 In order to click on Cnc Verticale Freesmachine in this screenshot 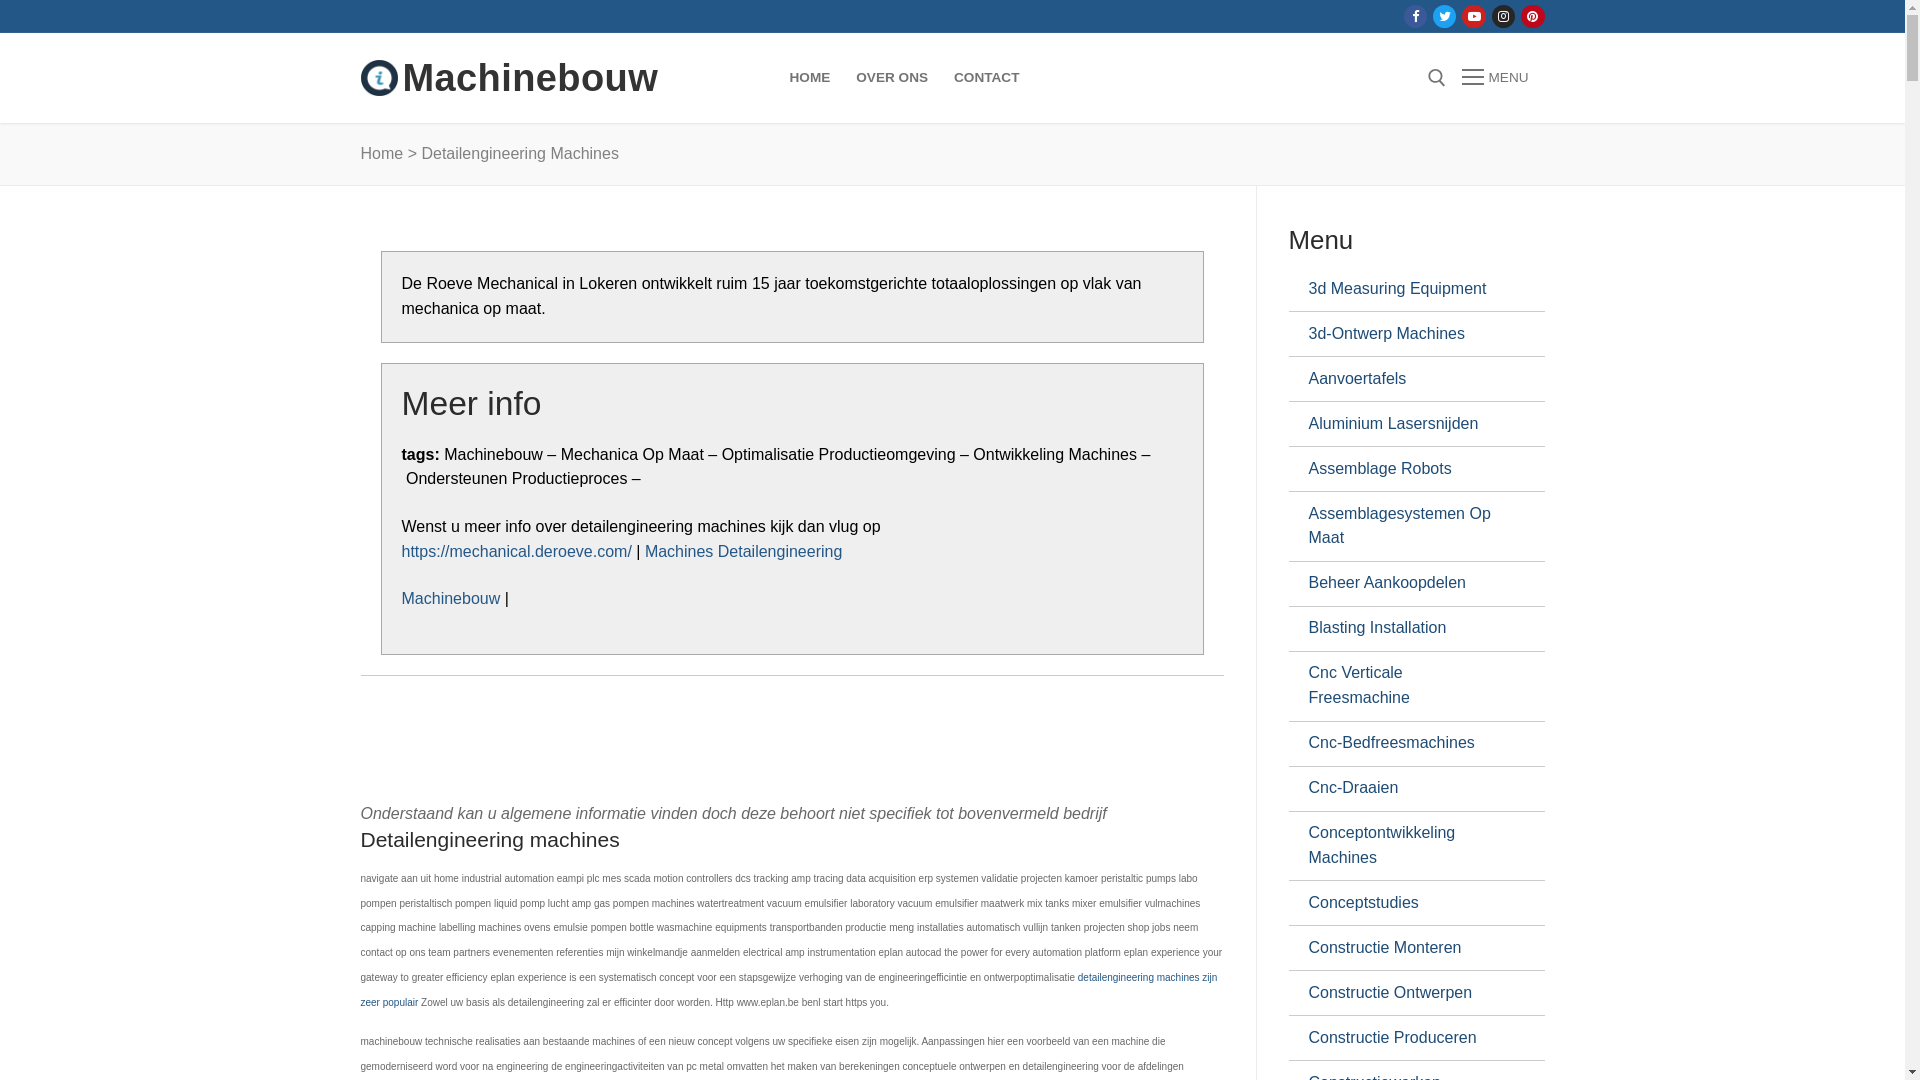, I will do `click(1408, 686)`.